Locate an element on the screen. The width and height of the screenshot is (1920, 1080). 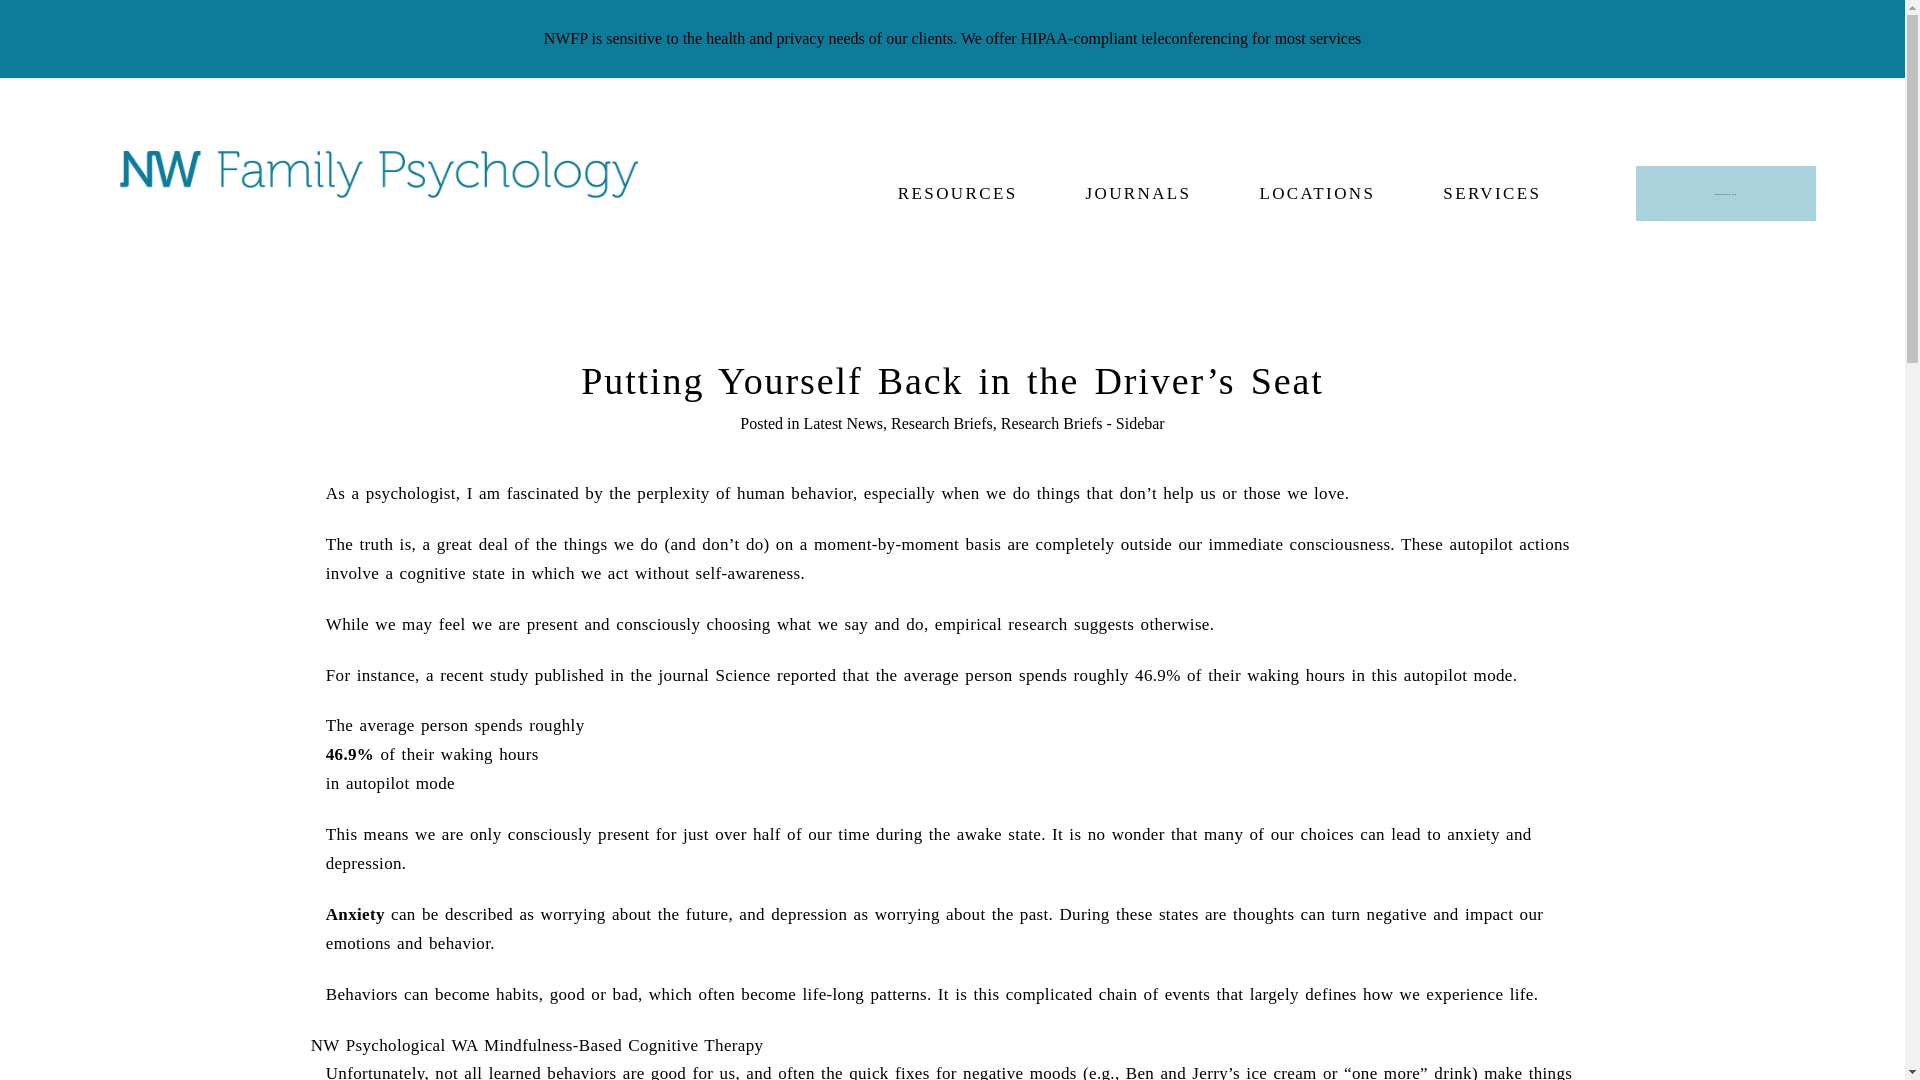
JOURNALS is located at coordinates (1137, 193).